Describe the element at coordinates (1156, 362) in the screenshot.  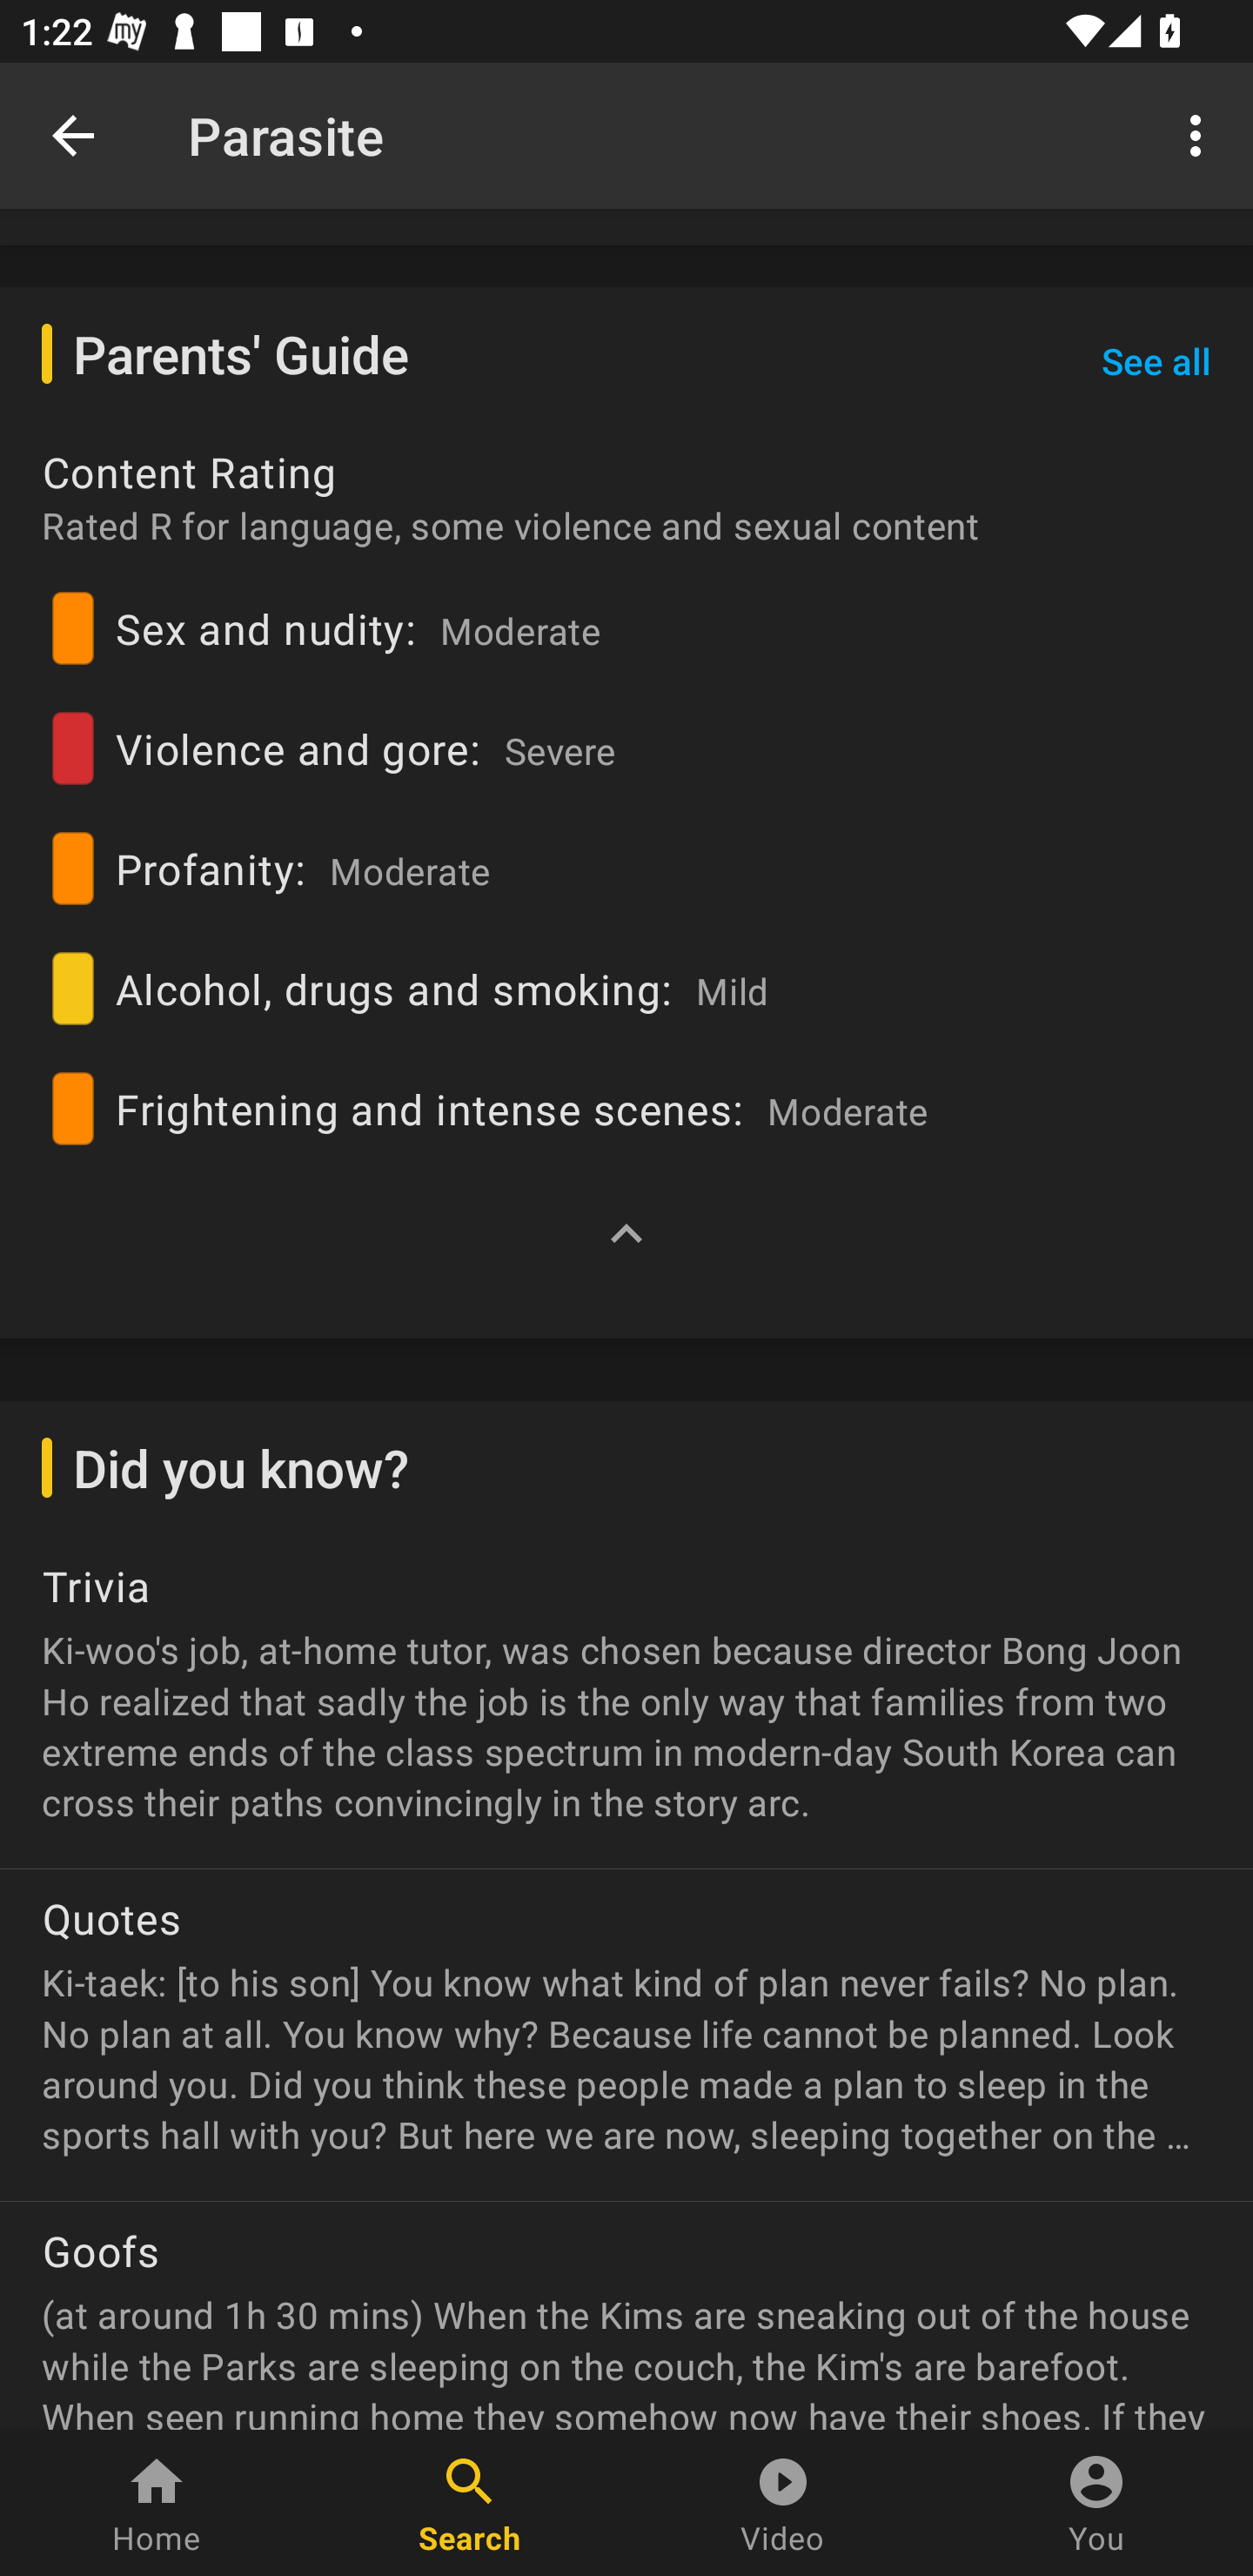
I see `See all See all Parents' Guide` at that location.